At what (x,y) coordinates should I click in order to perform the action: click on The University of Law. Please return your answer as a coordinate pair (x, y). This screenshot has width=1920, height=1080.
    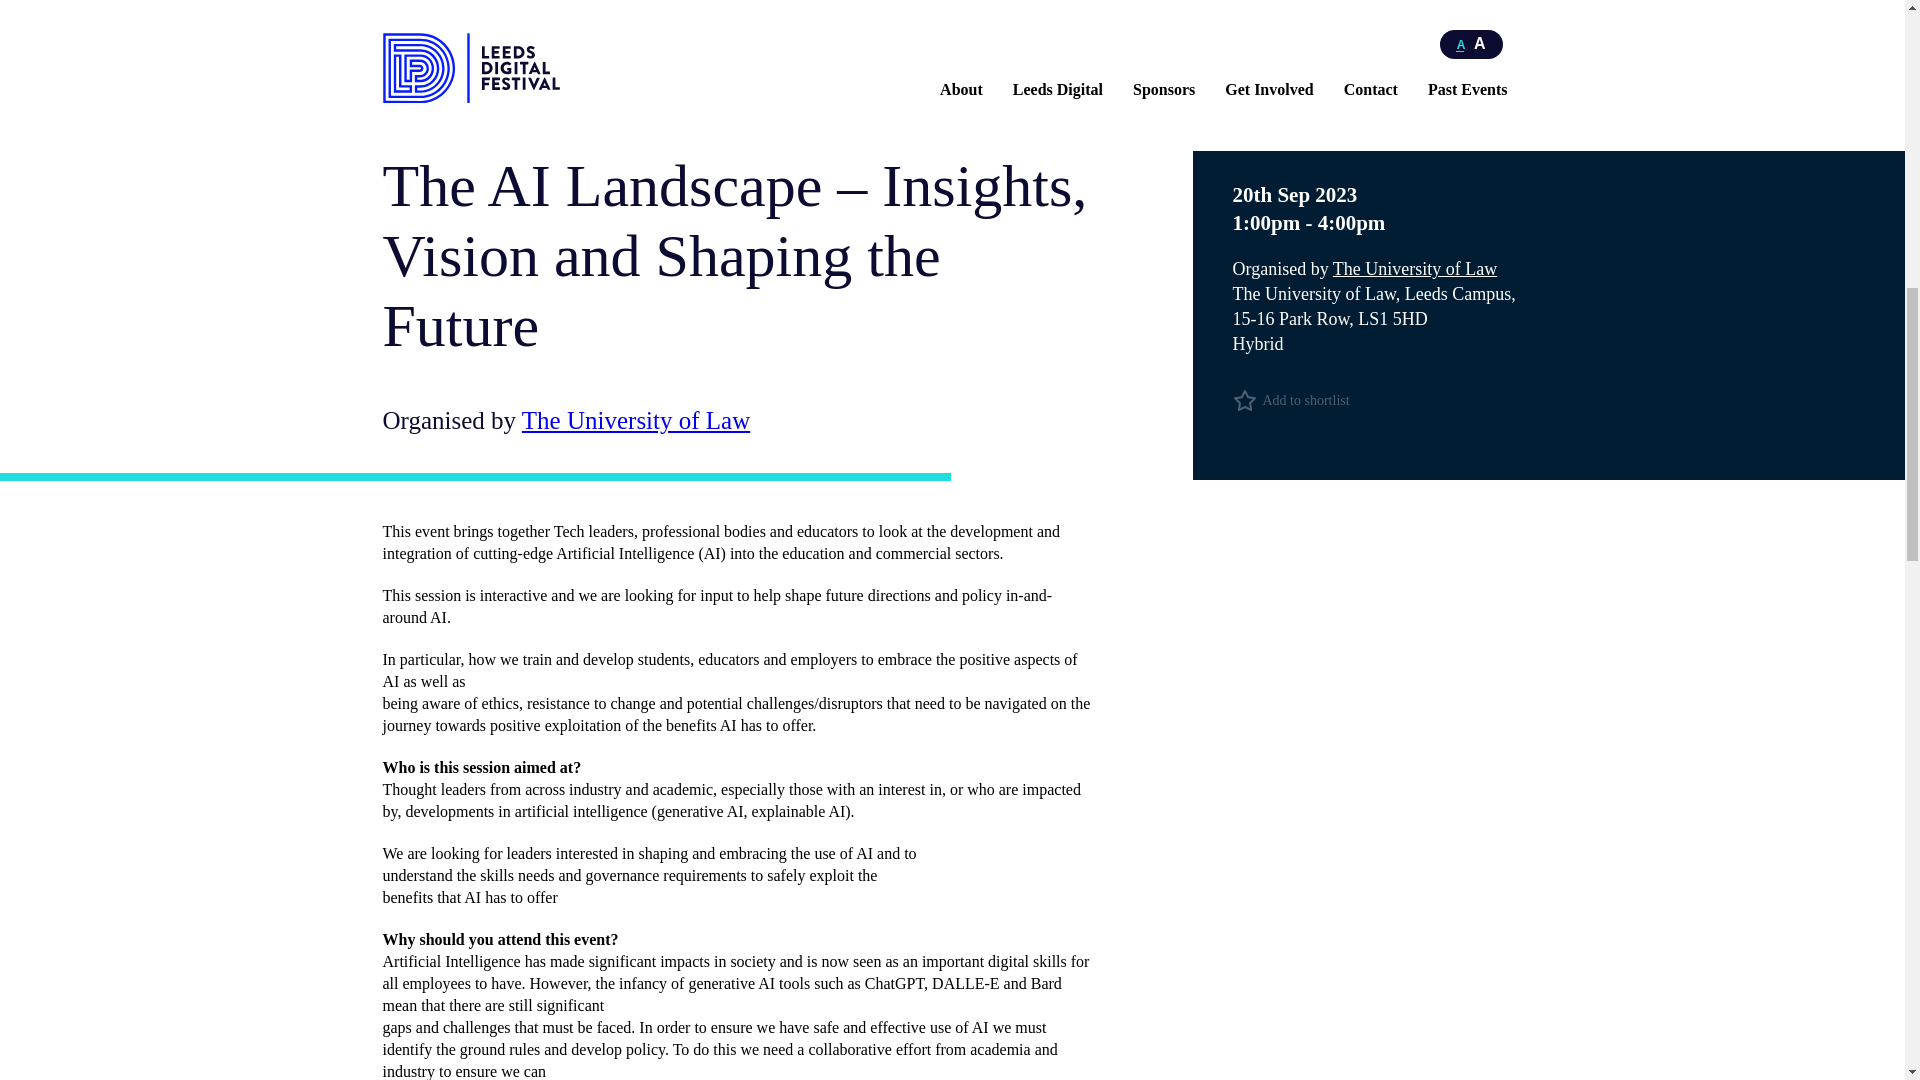
    Looking at the image, I should click on (1414, 268).